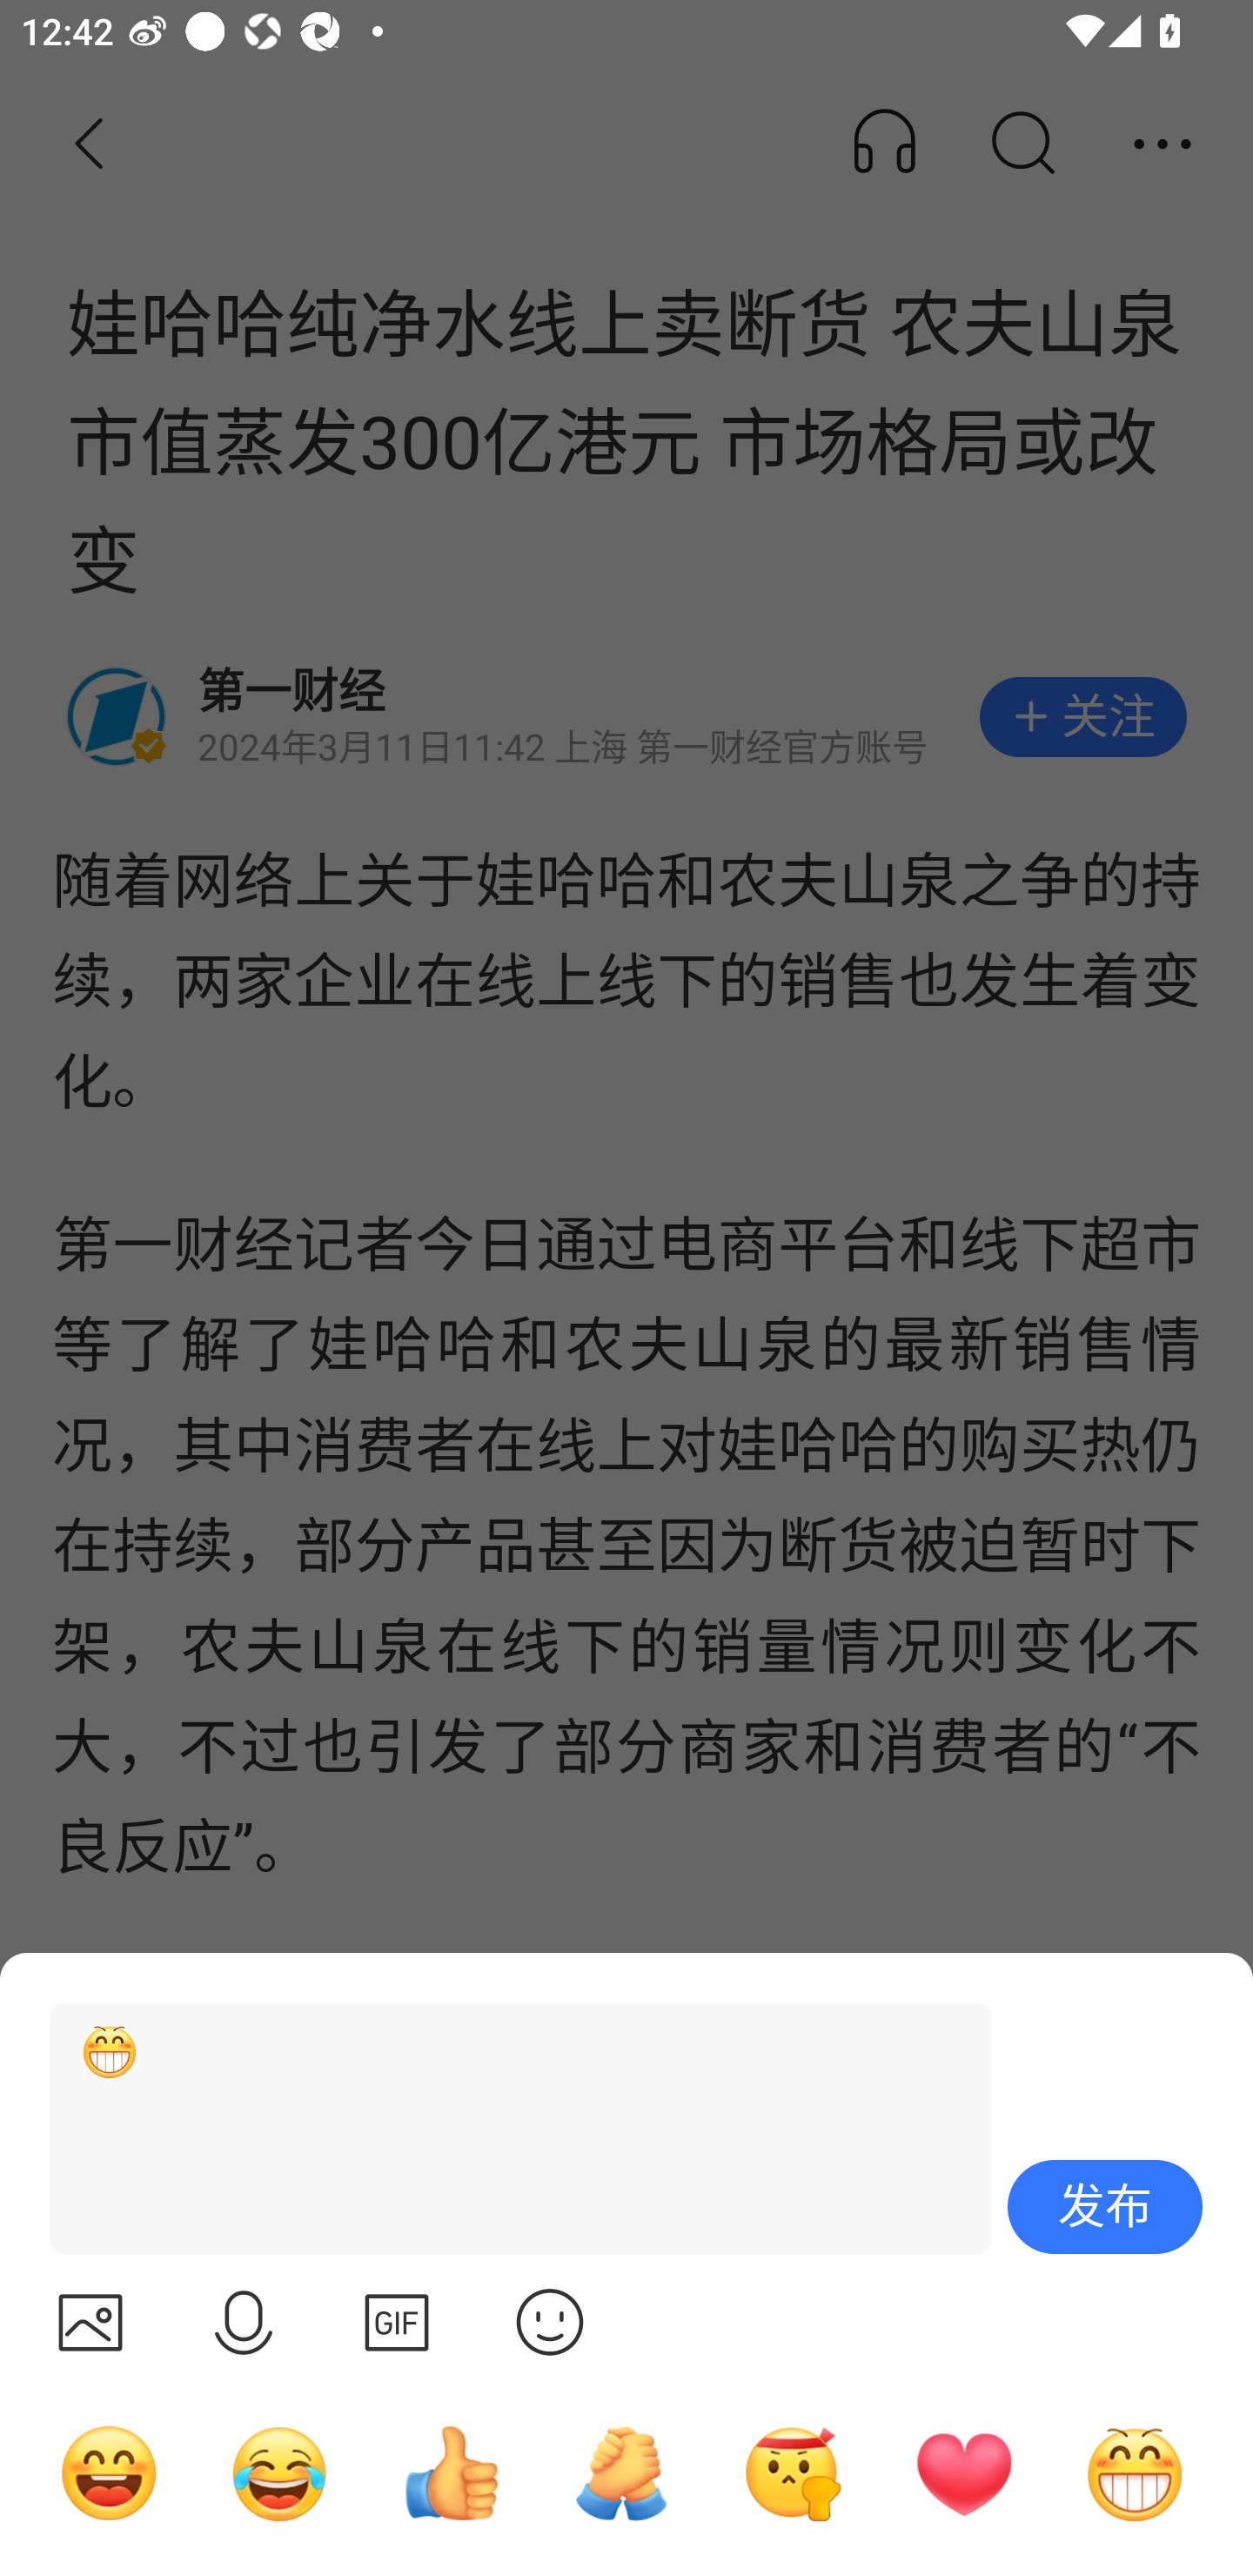  I want to click on 发布, so click(1105, 2207).